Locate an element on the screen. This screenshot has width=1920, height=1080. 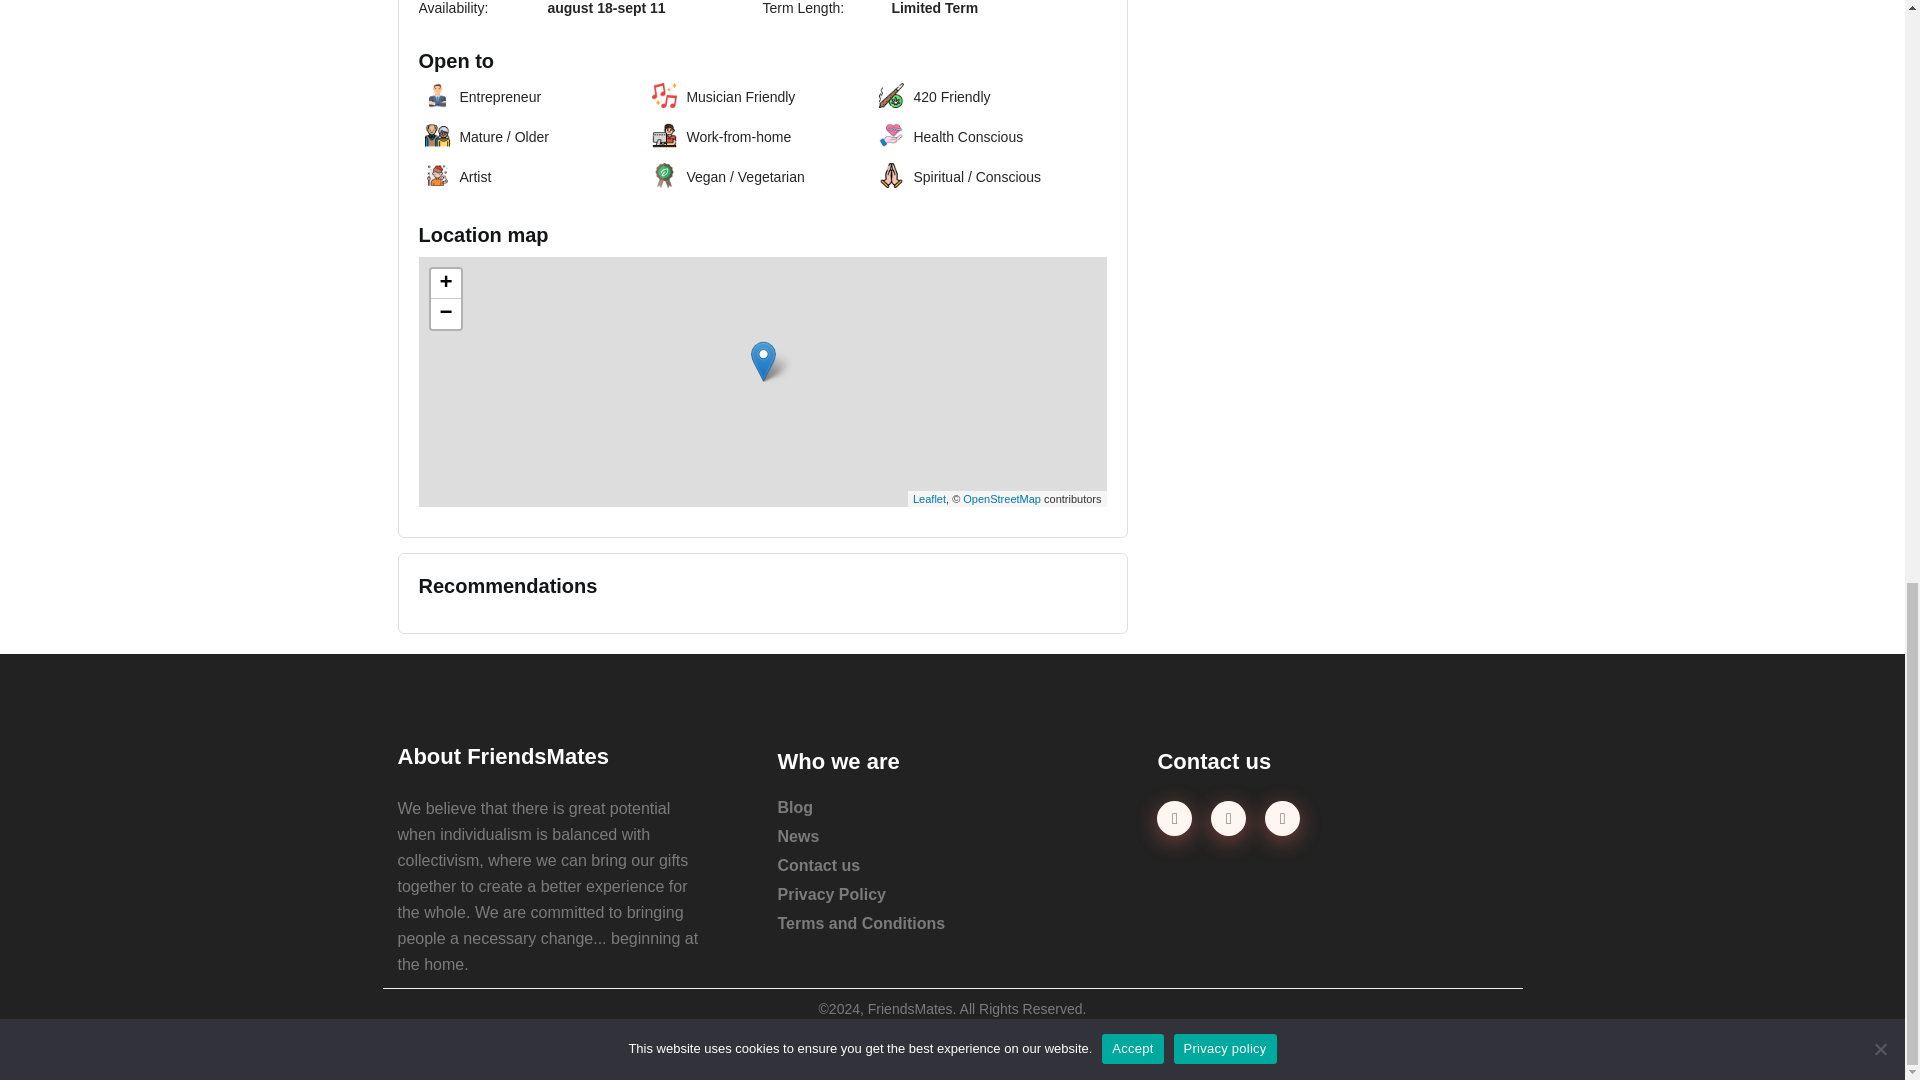
A JS library for interactive maps is located at coordinates (930, 499).